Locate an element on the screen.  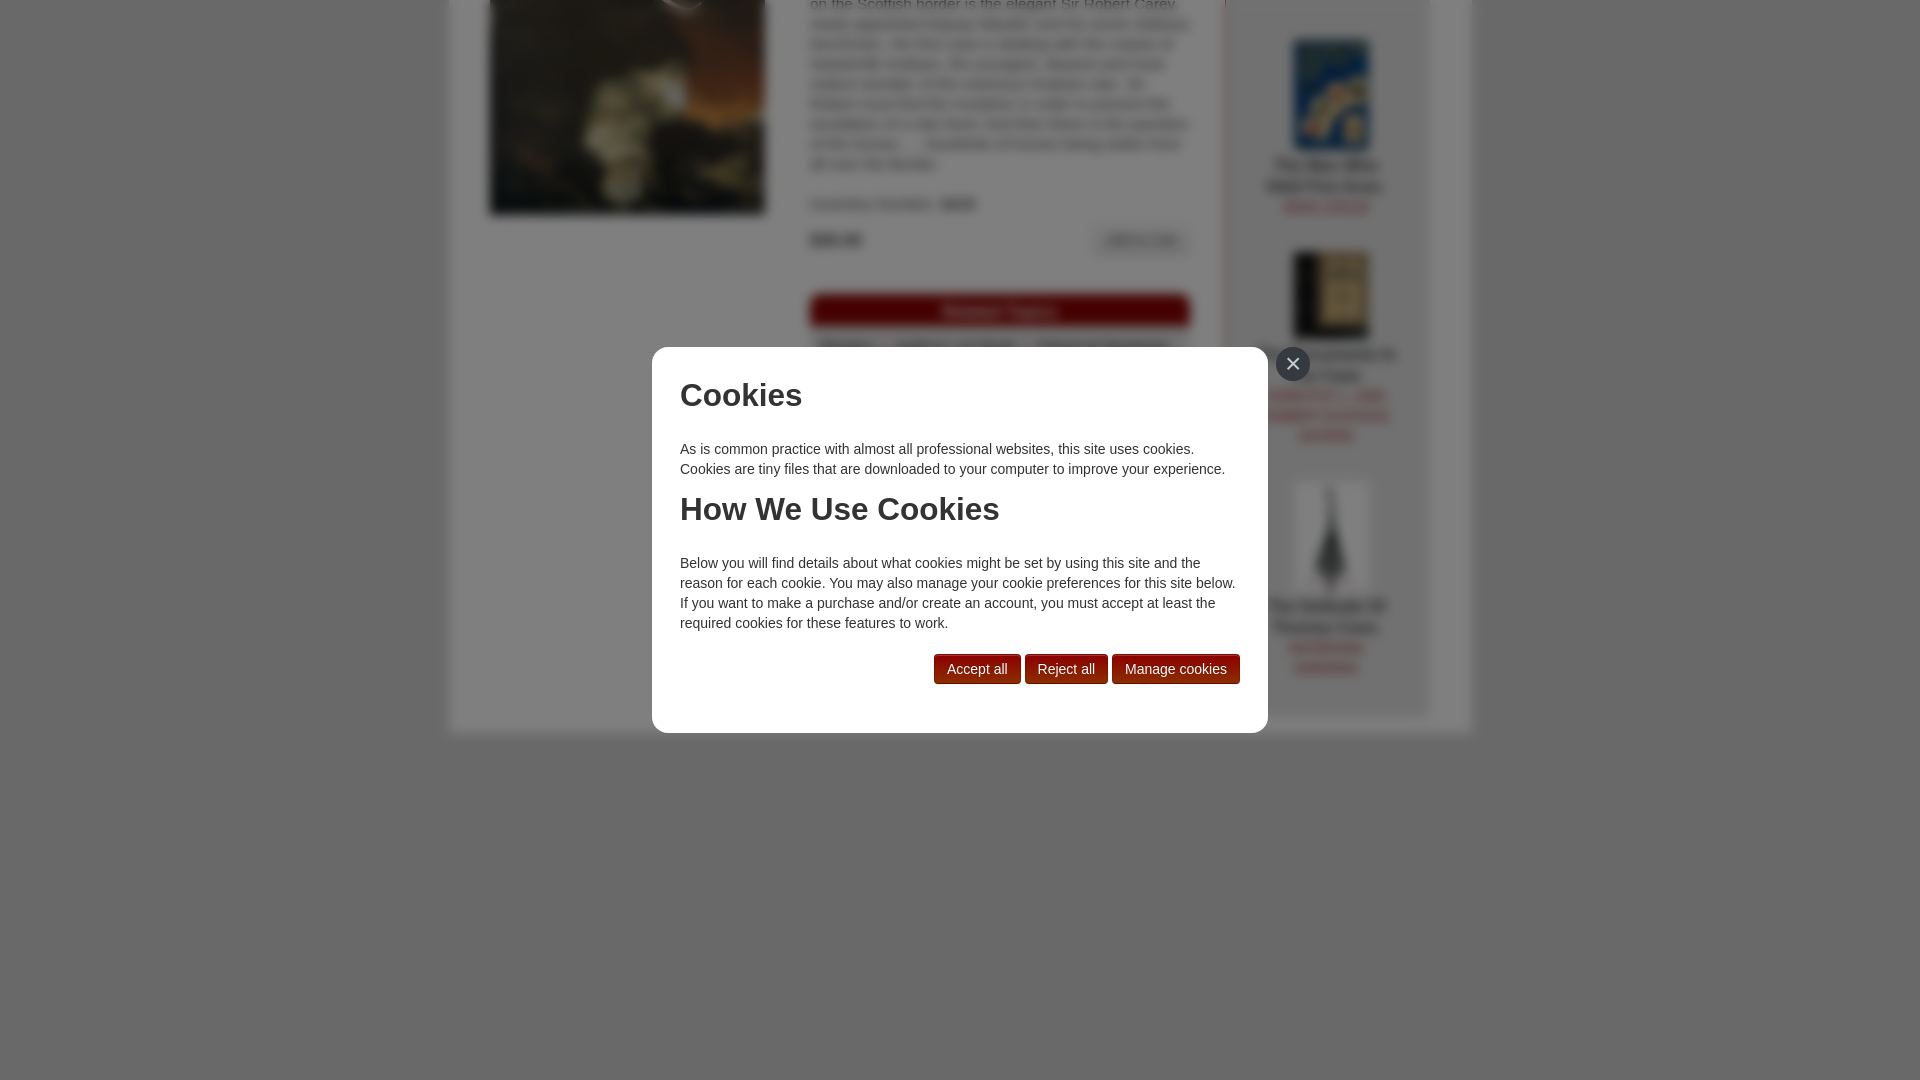
The Man Who Held Five Aces. JEAN LESLIE is located at coordinates (1326, 186).